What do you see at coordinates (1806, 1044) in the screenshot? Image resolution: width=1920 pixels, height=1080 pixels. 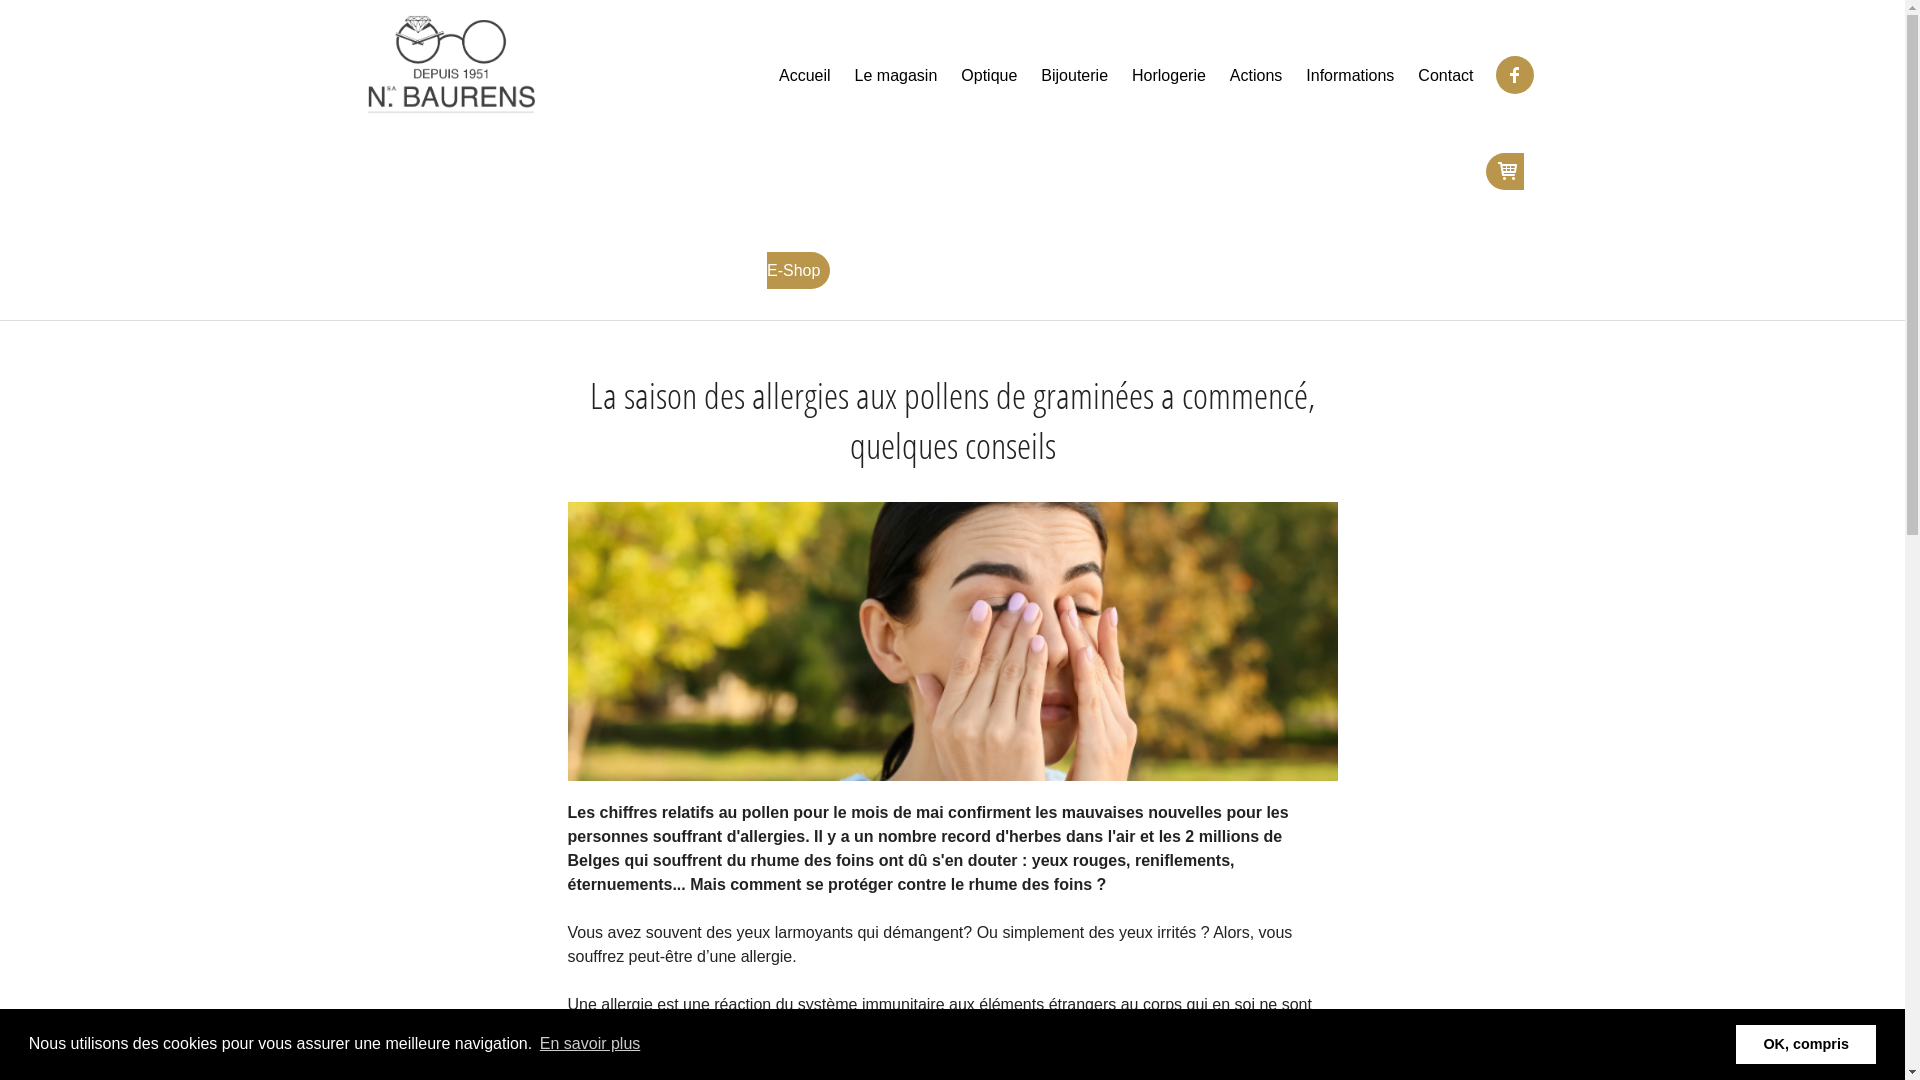 I see `OK, compris` at bounding box center [1806, 1044].